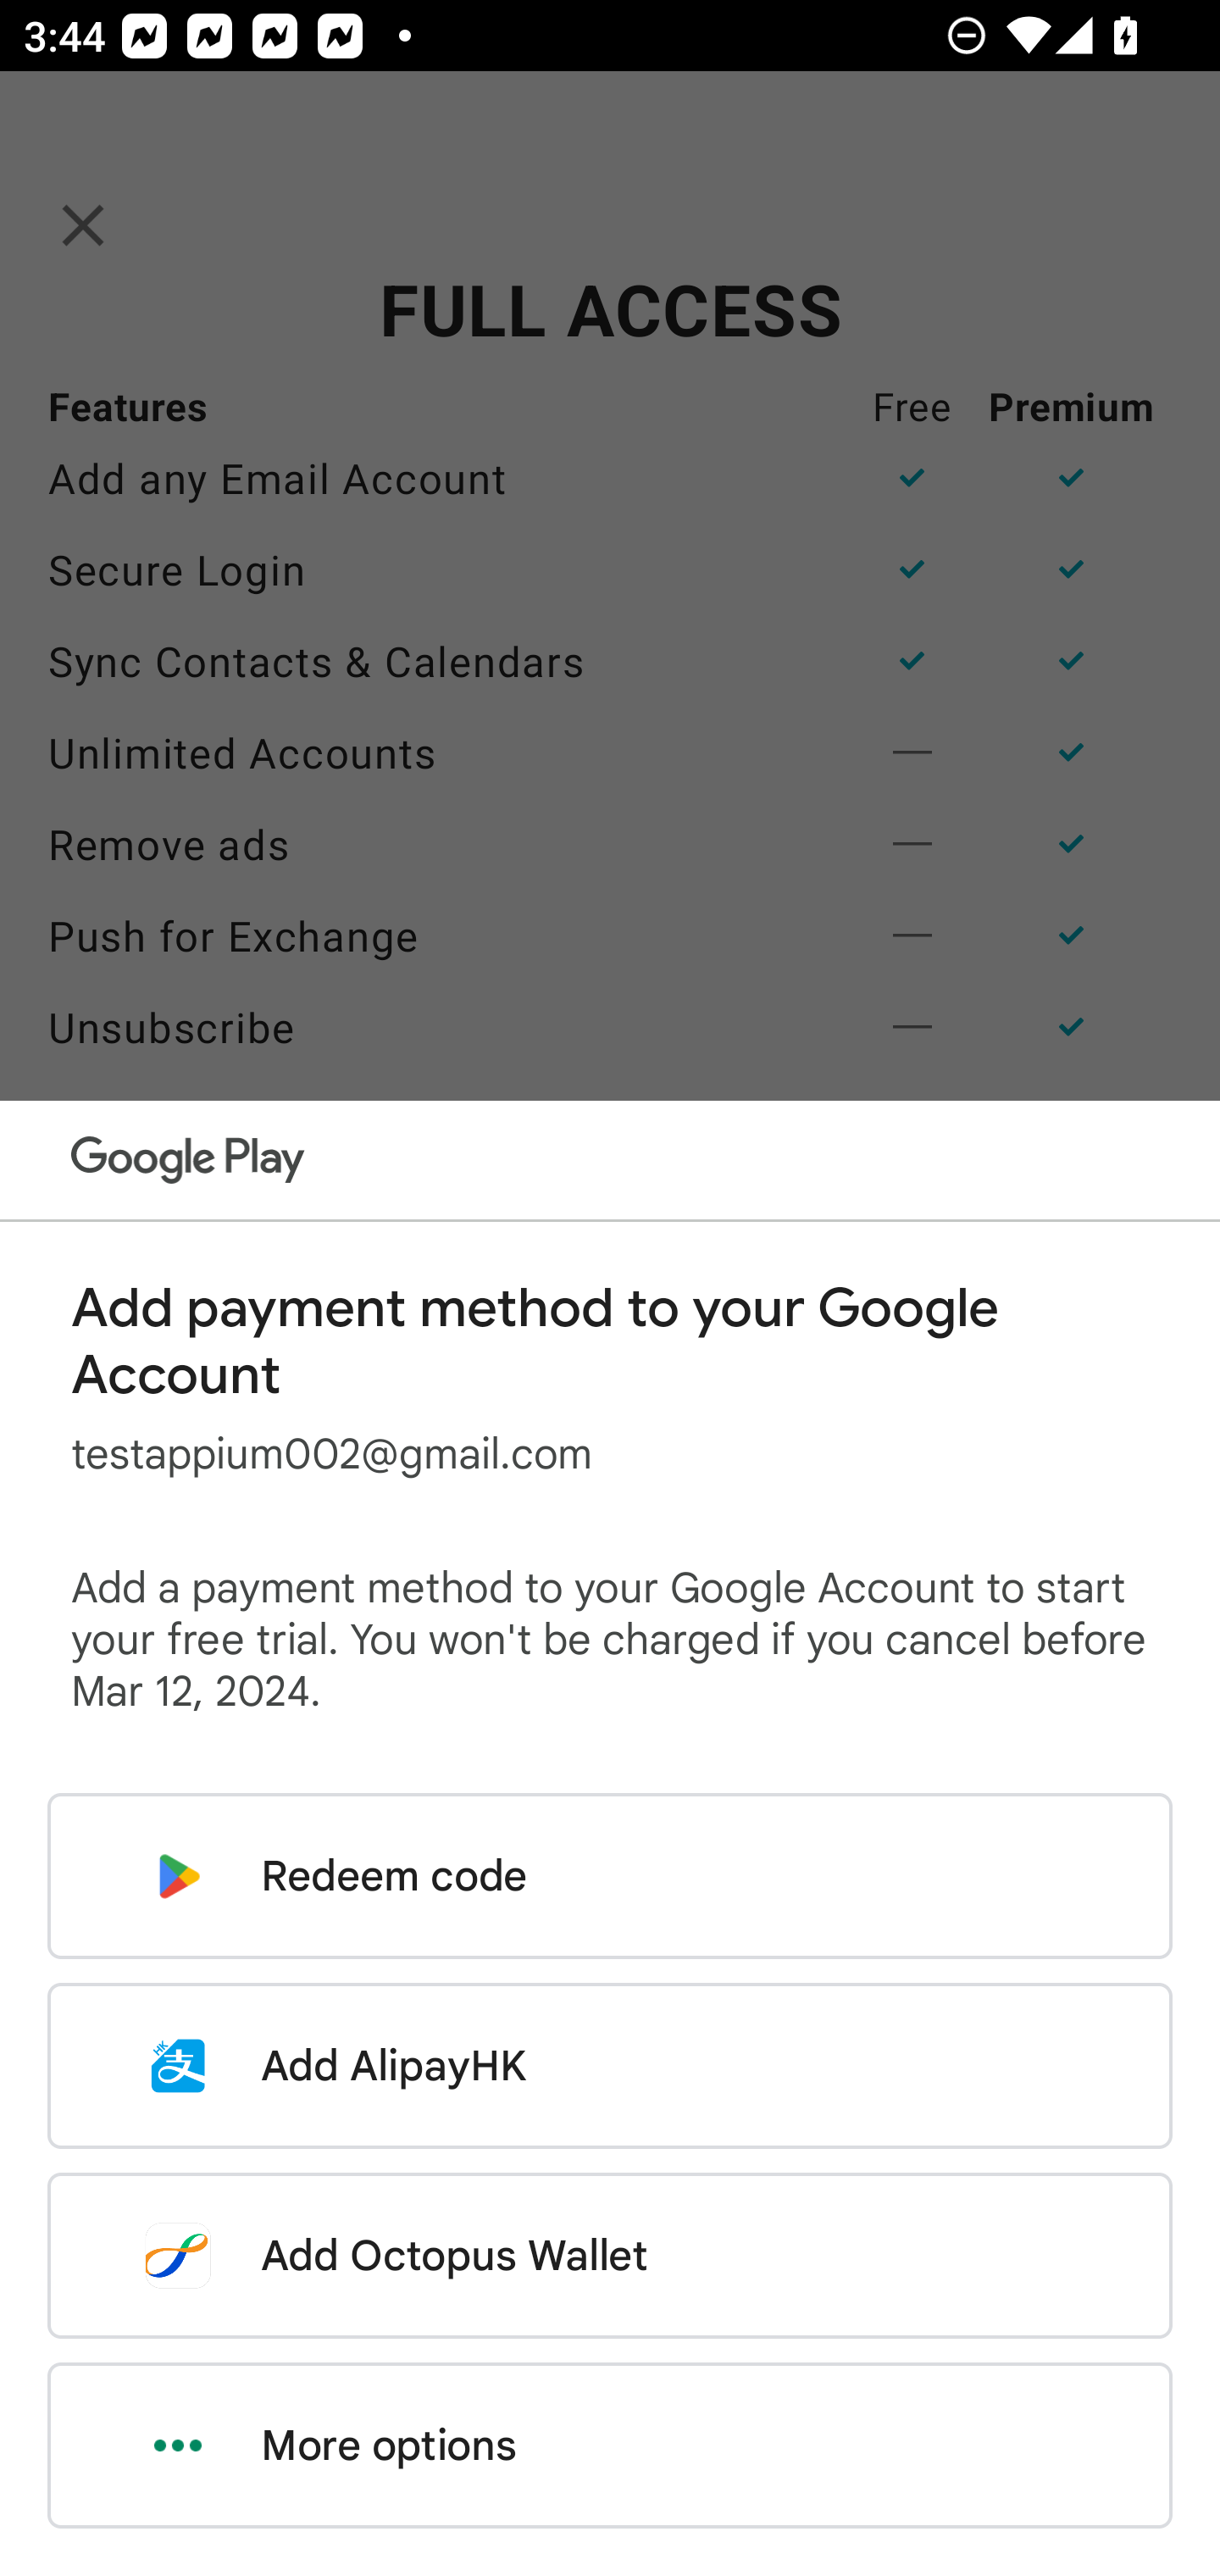 This screenshot has width=1220, height=2576. What do you see at coordinates (610, 2446) in the screenshot?
I see `More options` at bounding box center [610, 2446].